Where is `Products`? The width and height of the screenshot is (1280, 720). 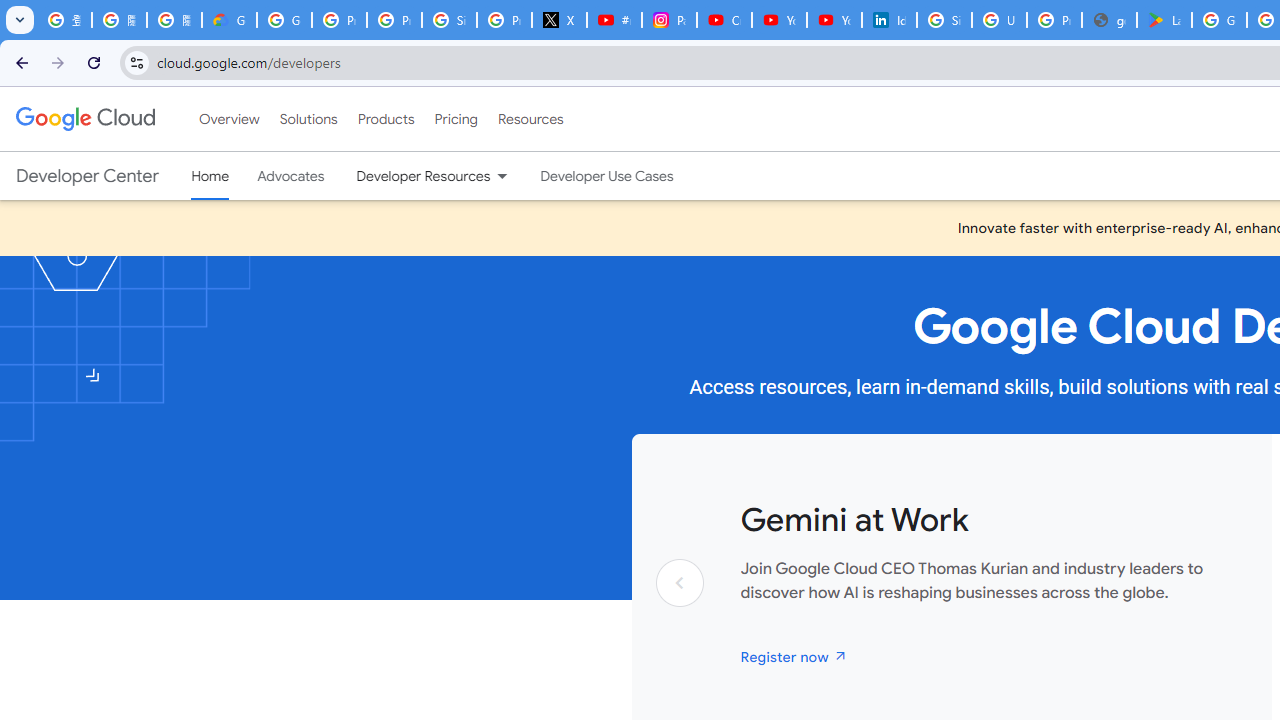
Products is located at coordinates (386, 119).